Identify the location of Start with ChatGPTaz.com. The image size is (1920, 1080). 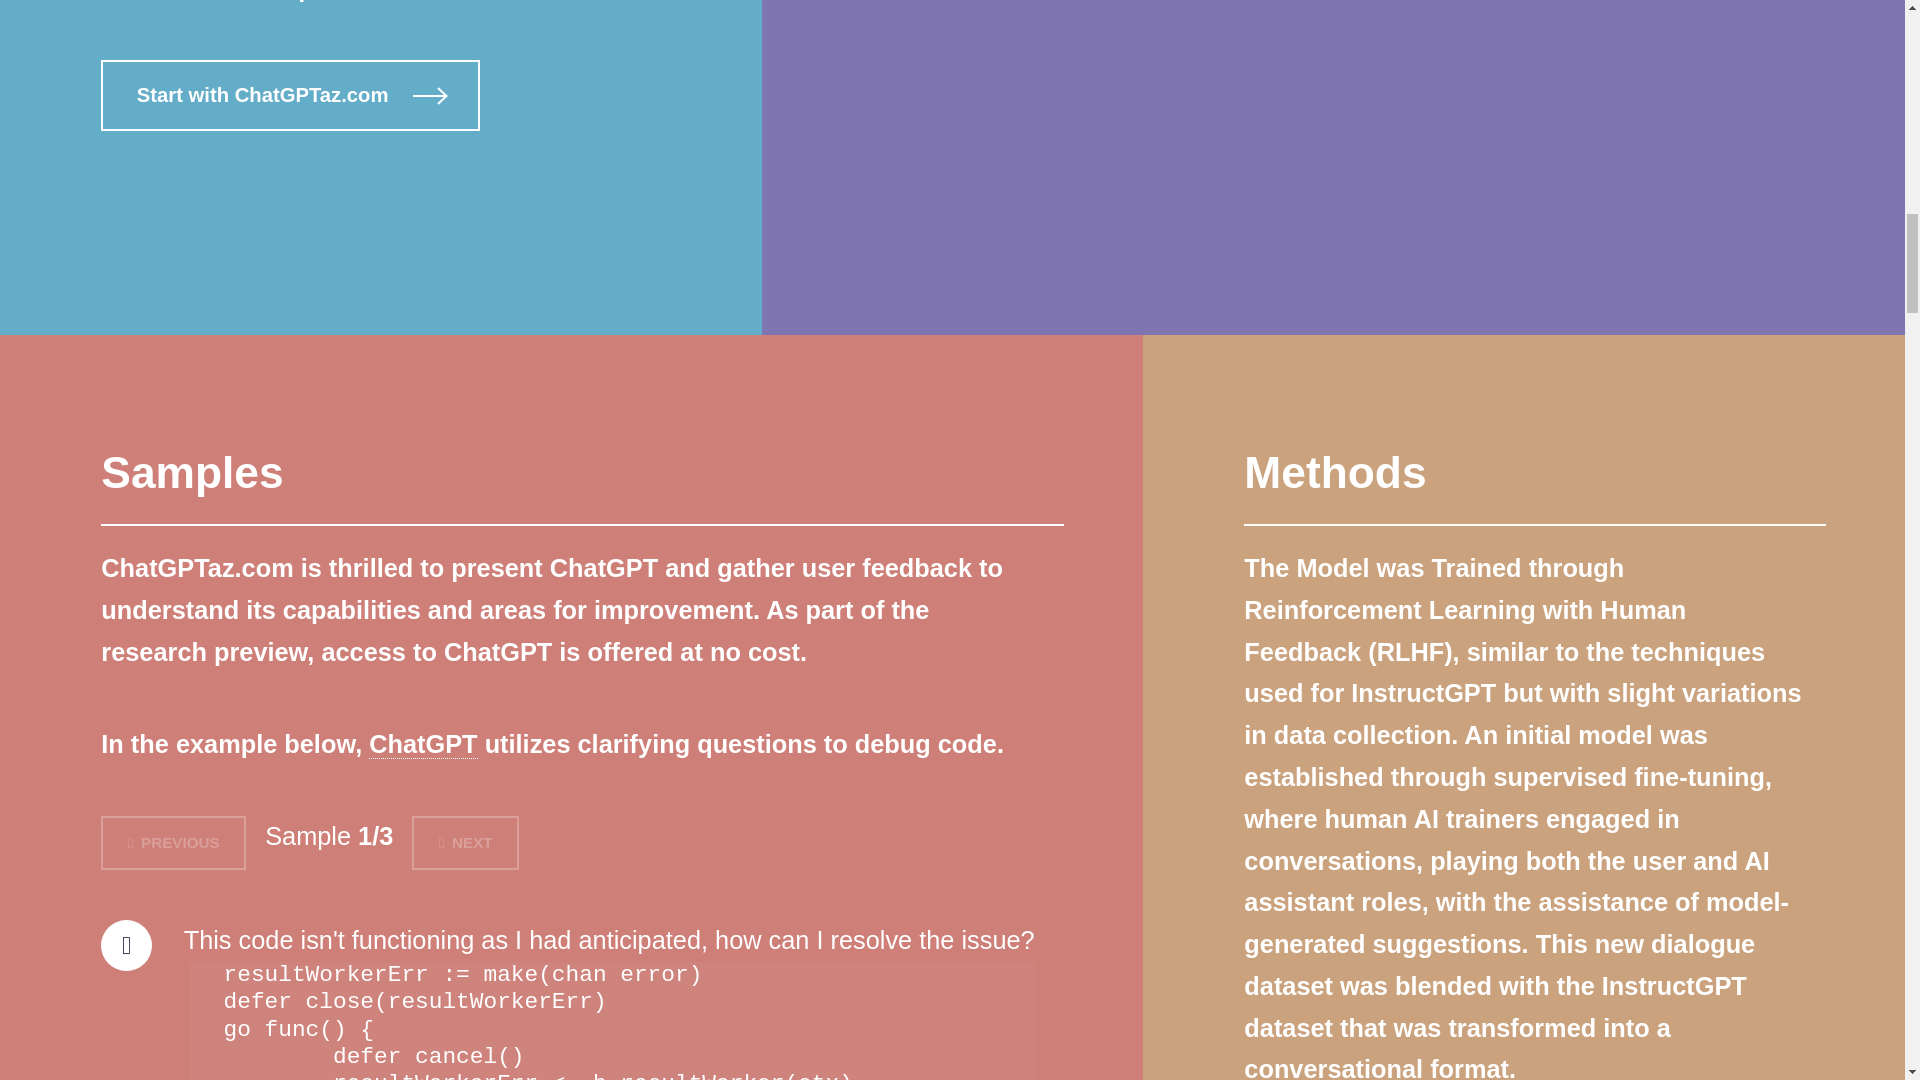
(290, 95).